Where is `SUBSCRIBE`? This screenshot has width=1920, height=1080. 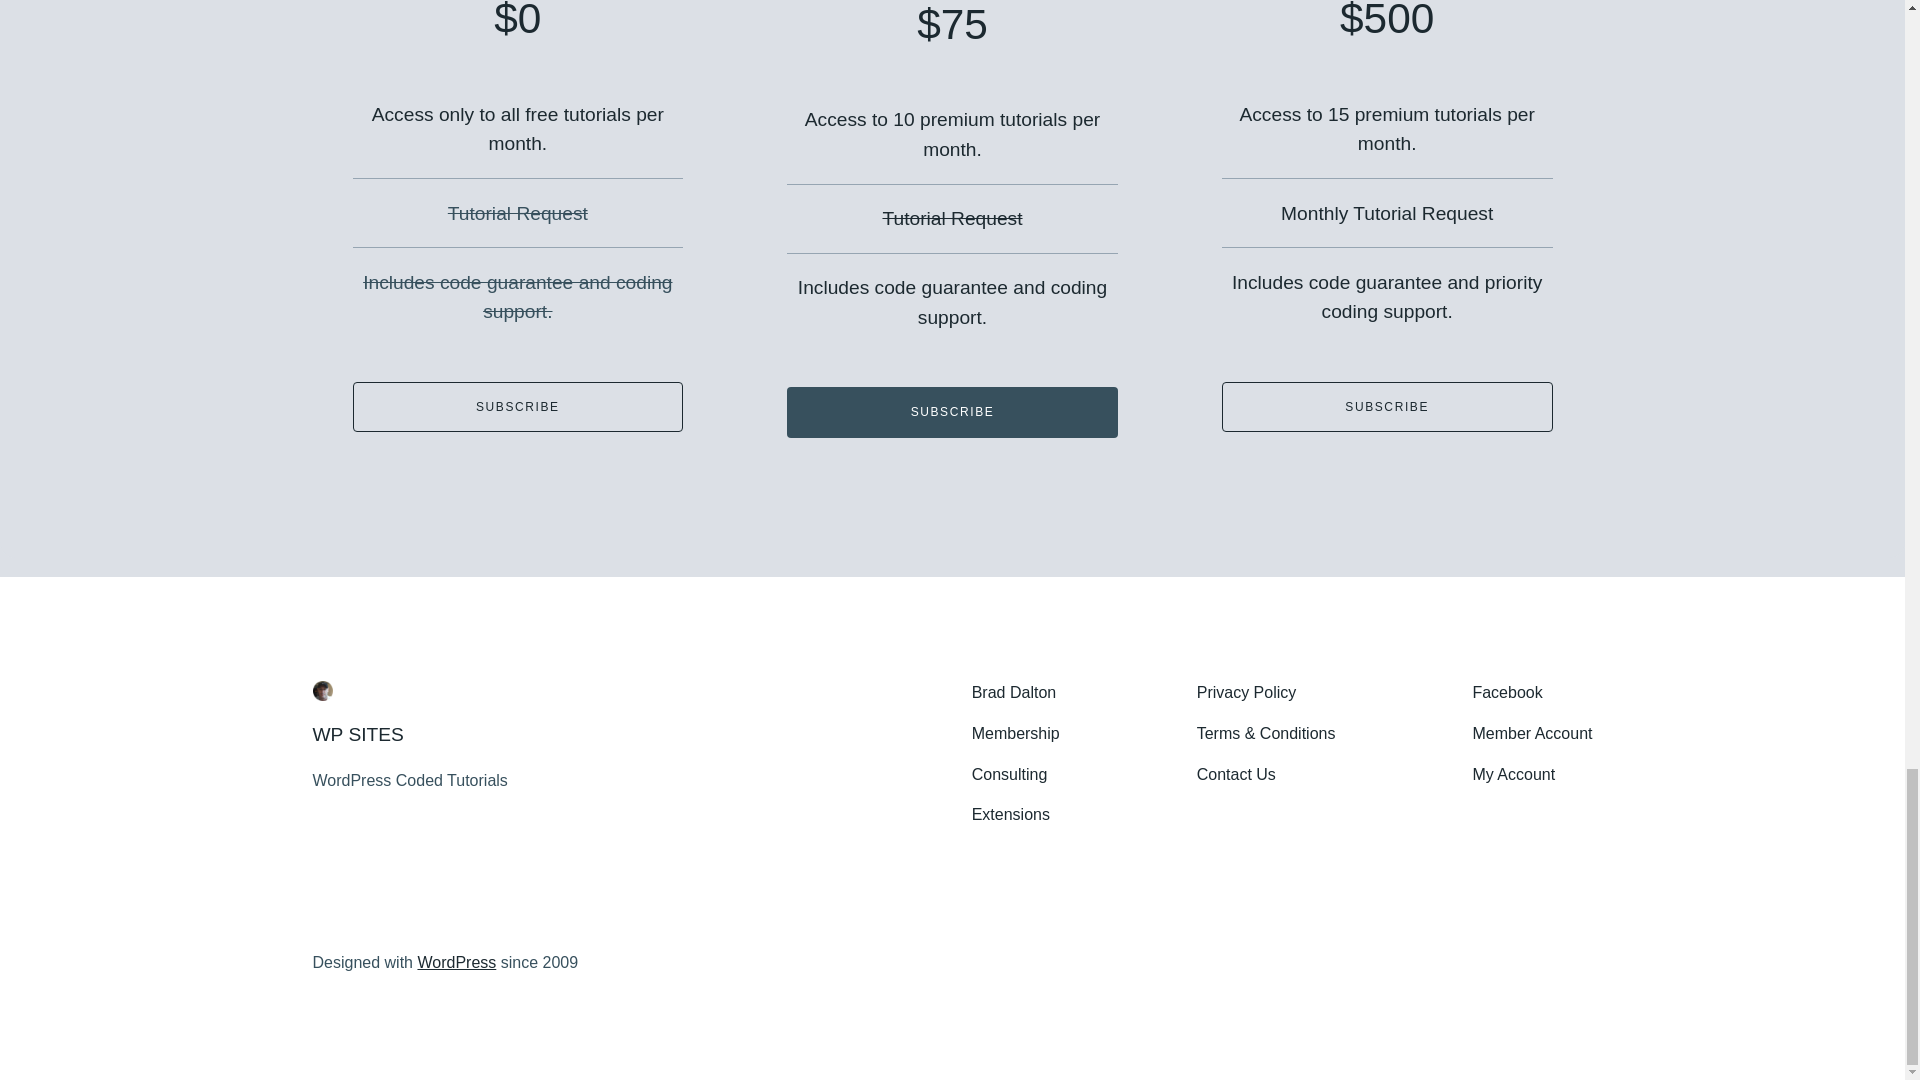 SUBSCRIBE is located at coordinates (952, 412).